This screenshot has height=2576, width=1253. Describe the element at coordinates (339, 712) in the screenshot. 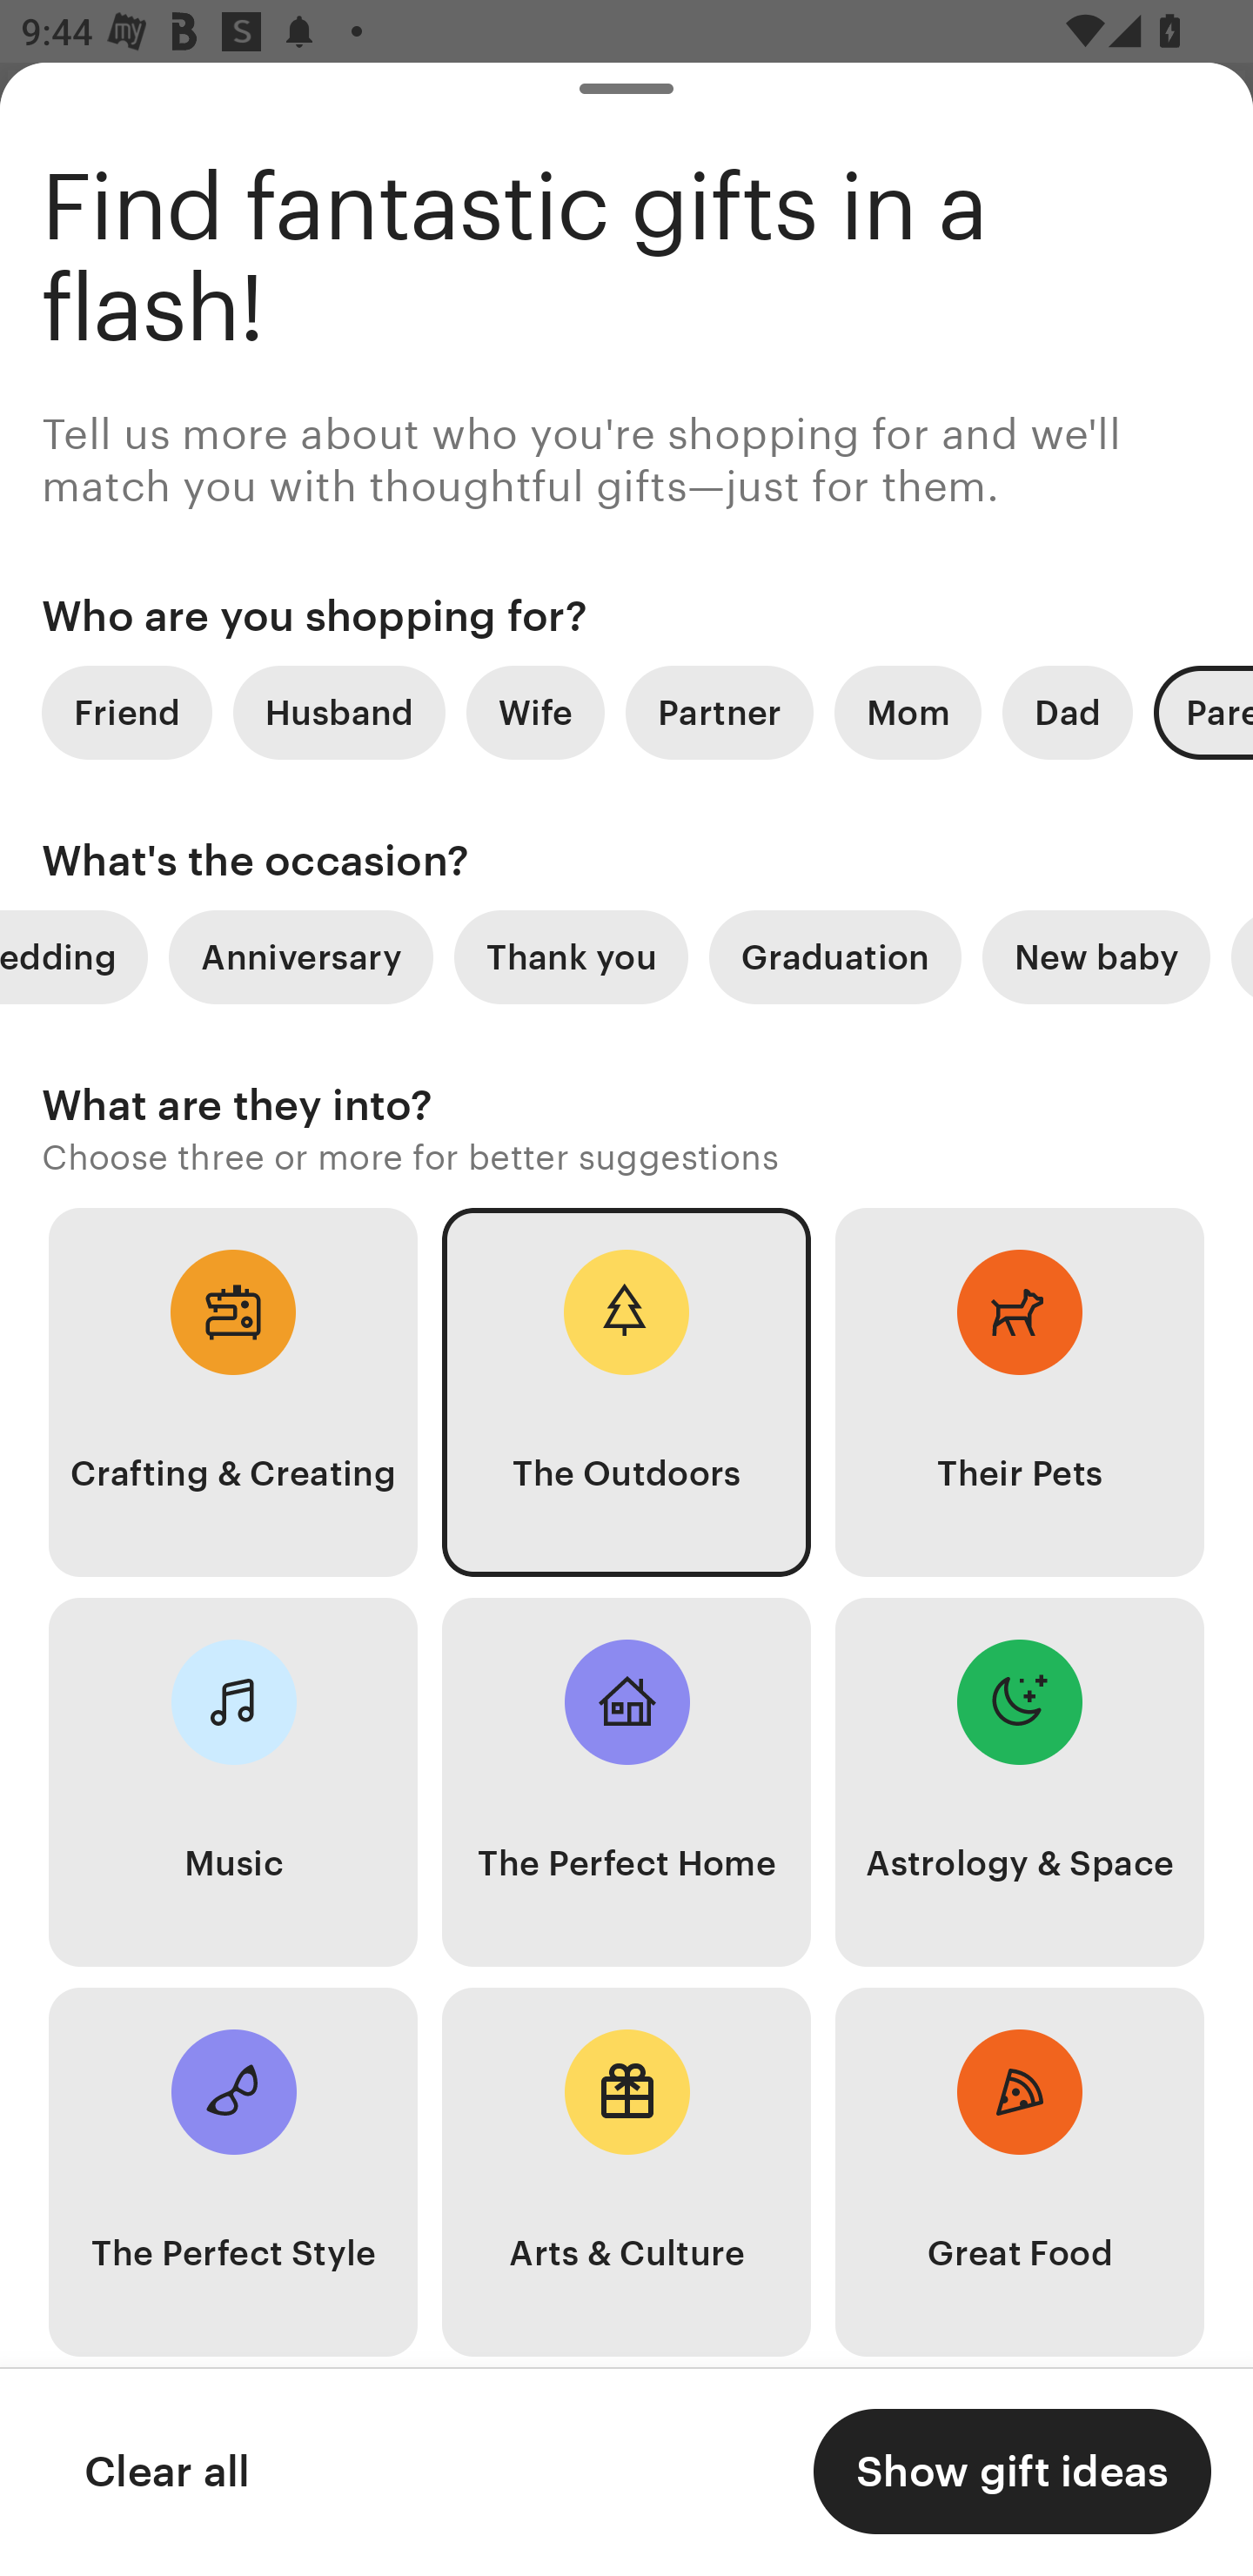

I see `Husband` at that location.